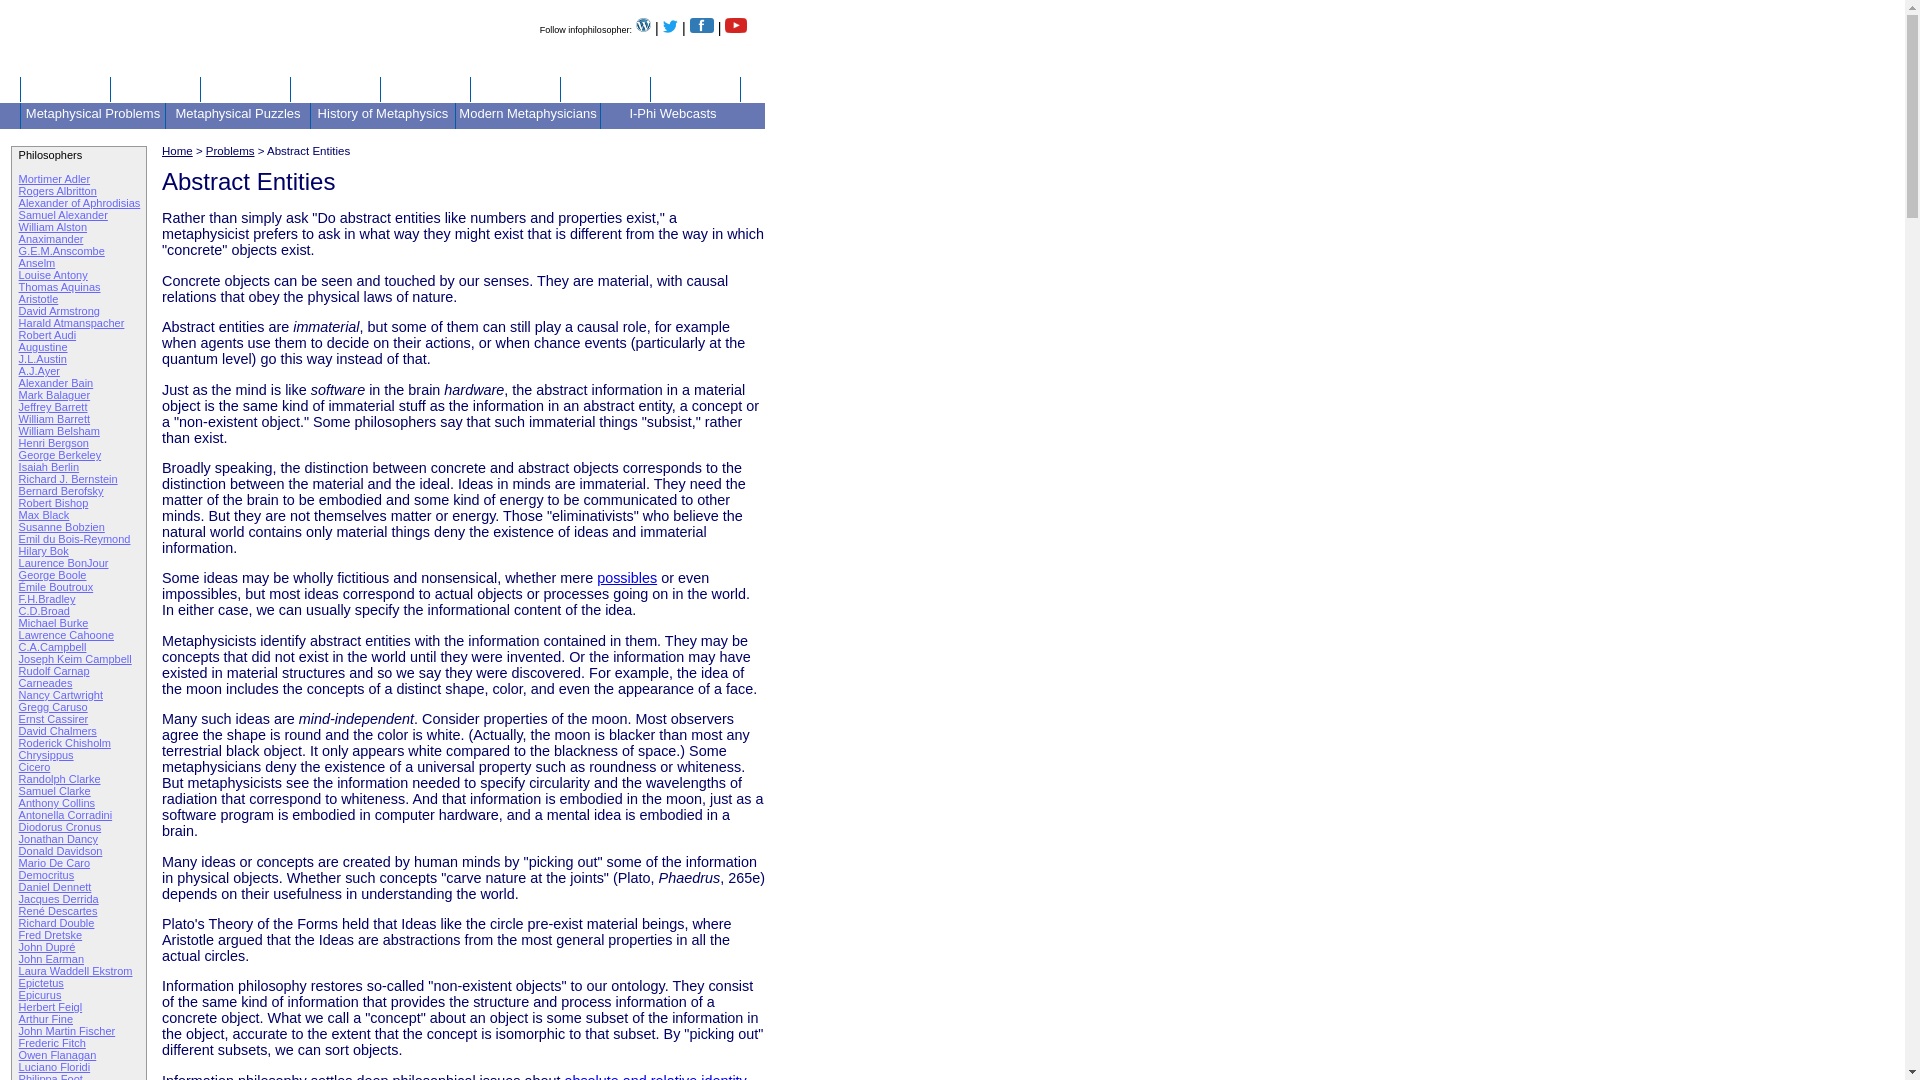 This screenshot has height=1080, width=1920. I want to click on Mind, so click(425, 87).